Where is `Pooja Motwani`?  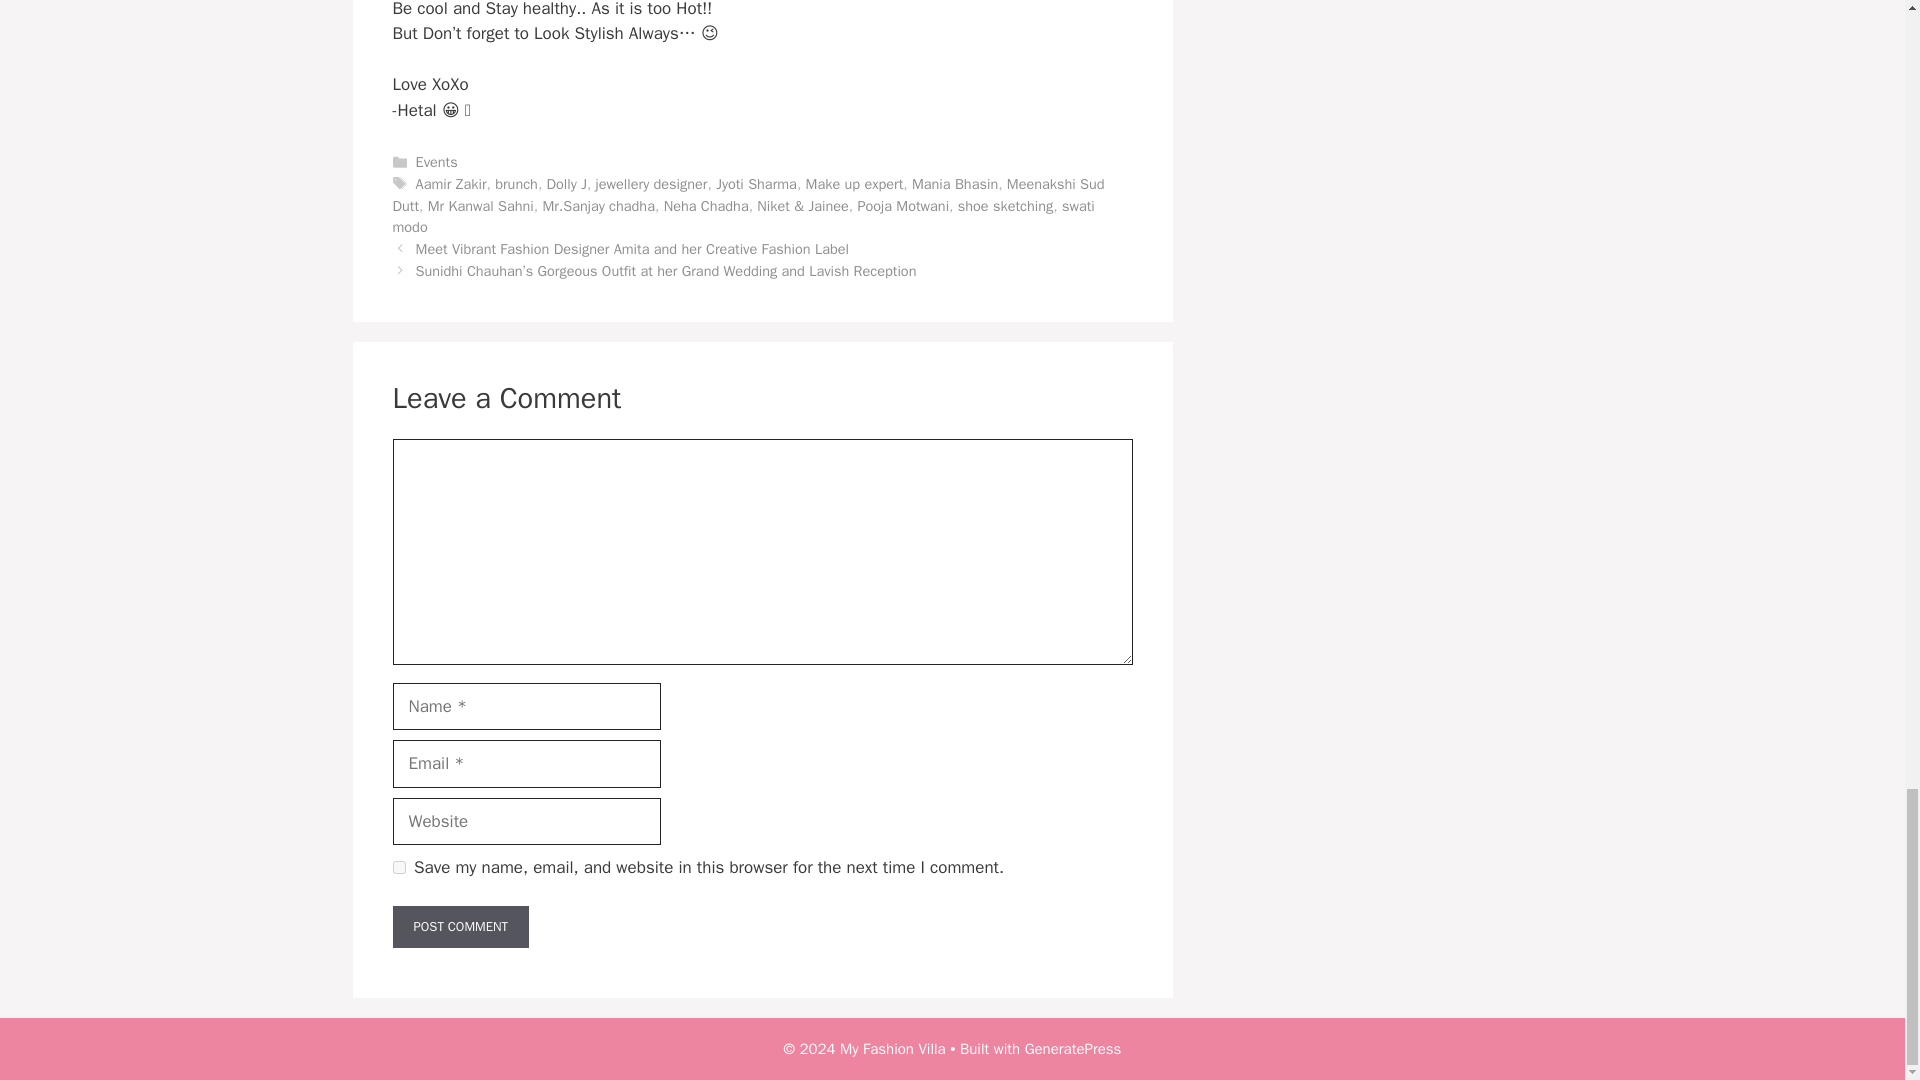 Pooja Motwani is located at coordinates (902, 205).